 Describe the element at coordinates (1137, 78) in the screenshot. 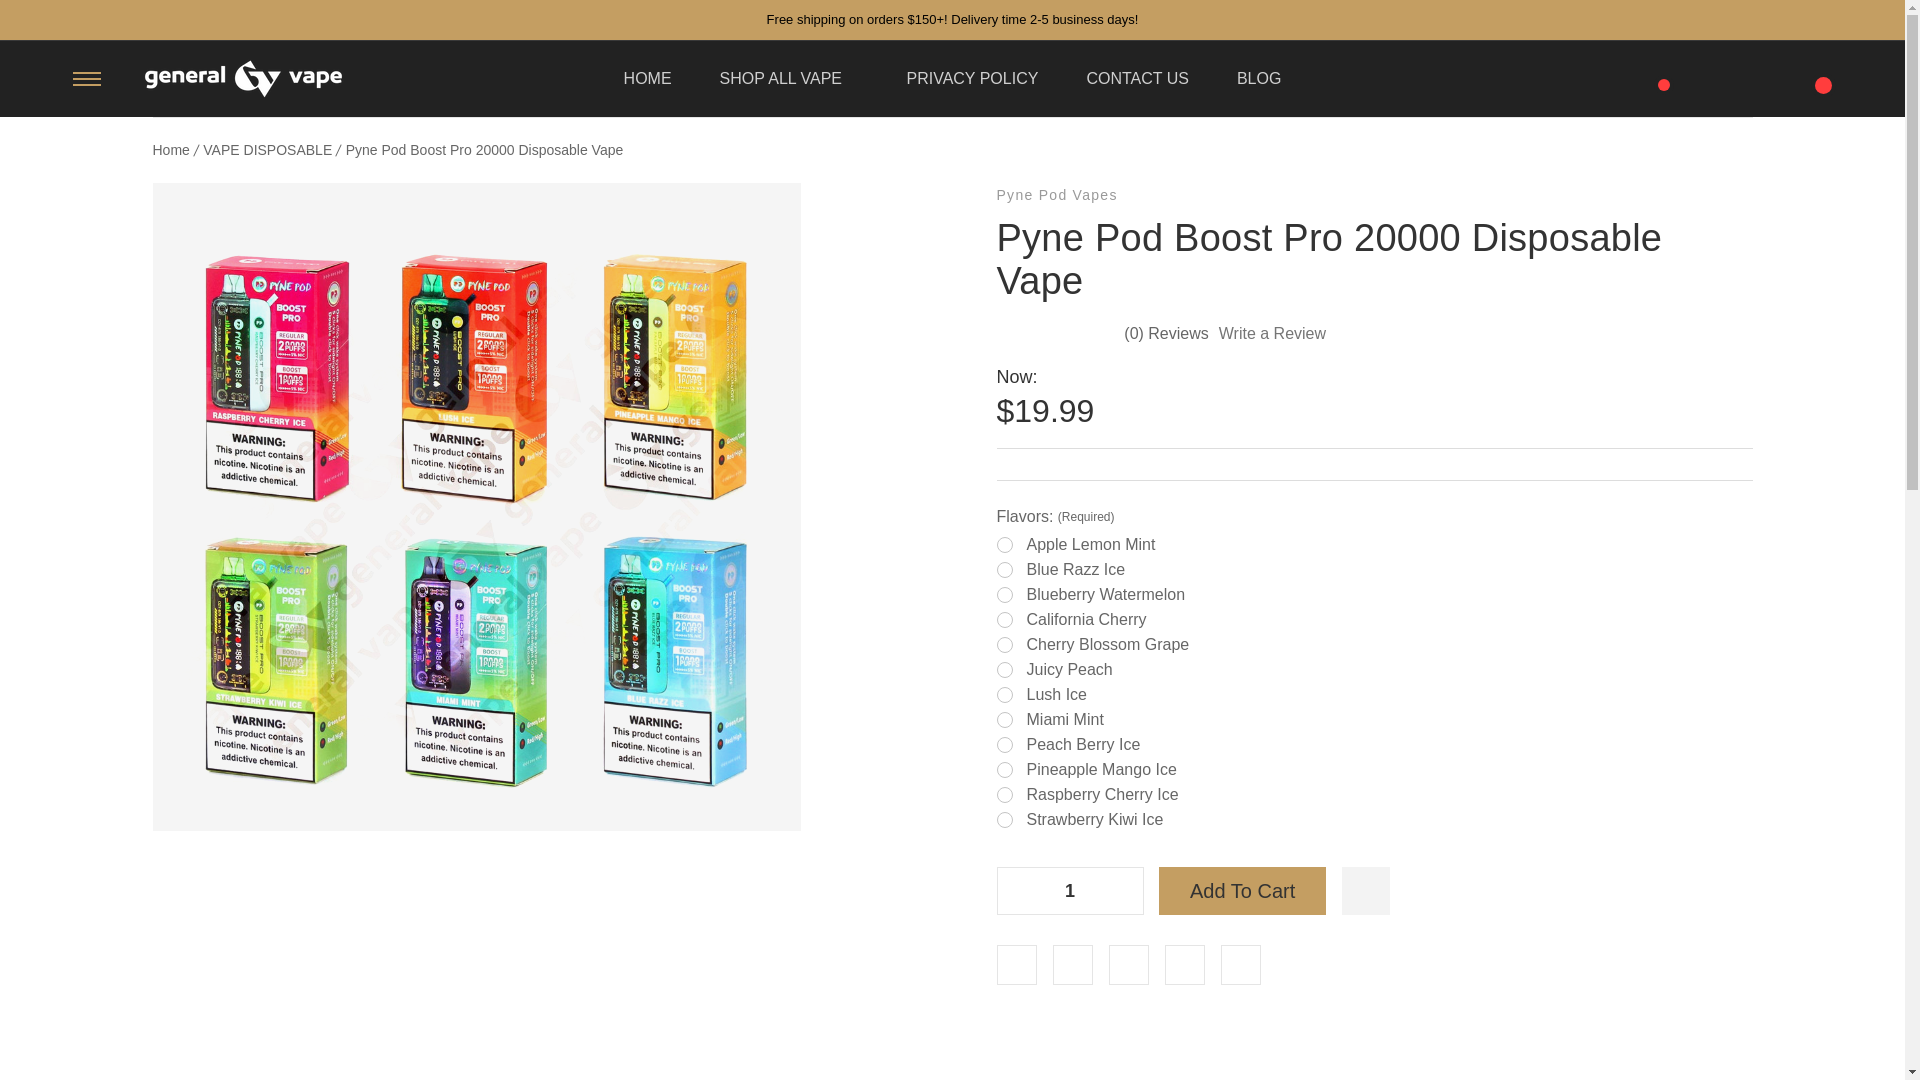

I see `CONTACT US` at that location.